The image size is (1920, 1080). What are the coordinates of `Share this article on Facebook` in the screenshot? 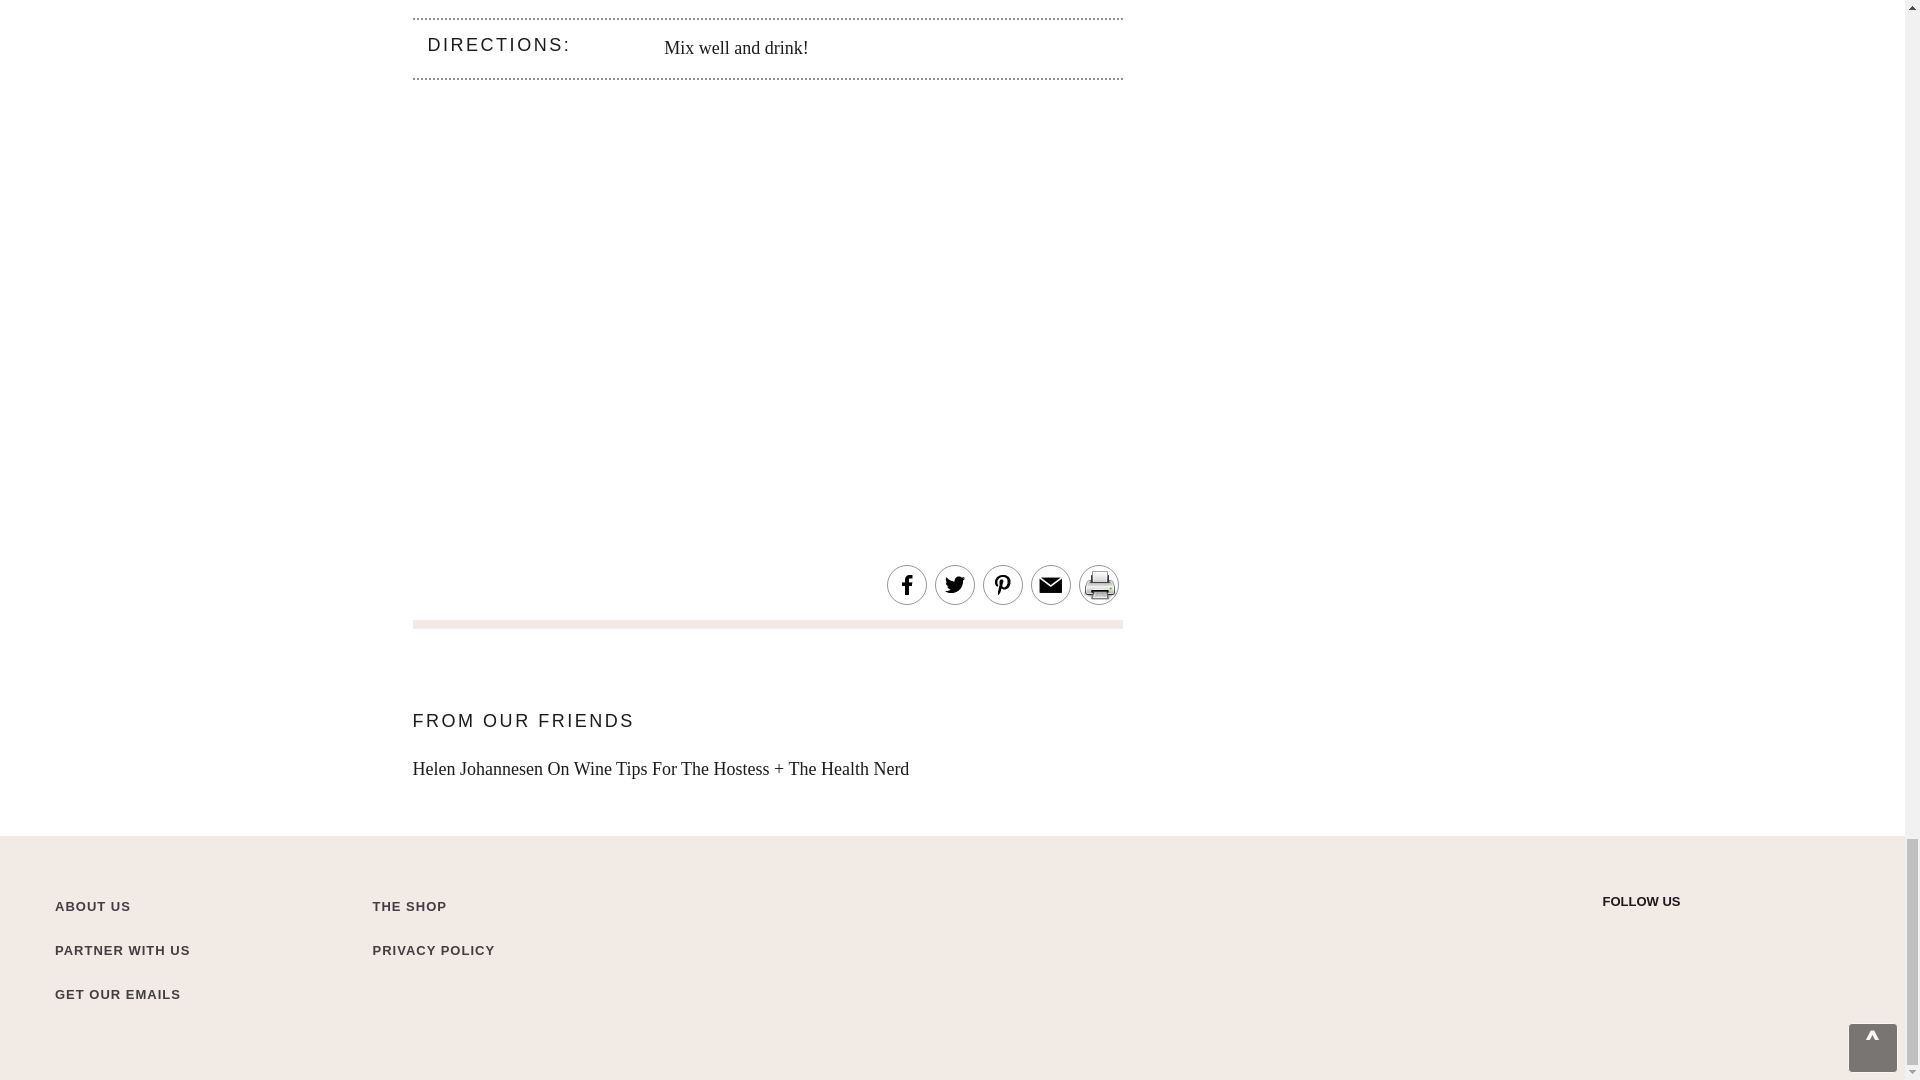 It's located at (906, 585).